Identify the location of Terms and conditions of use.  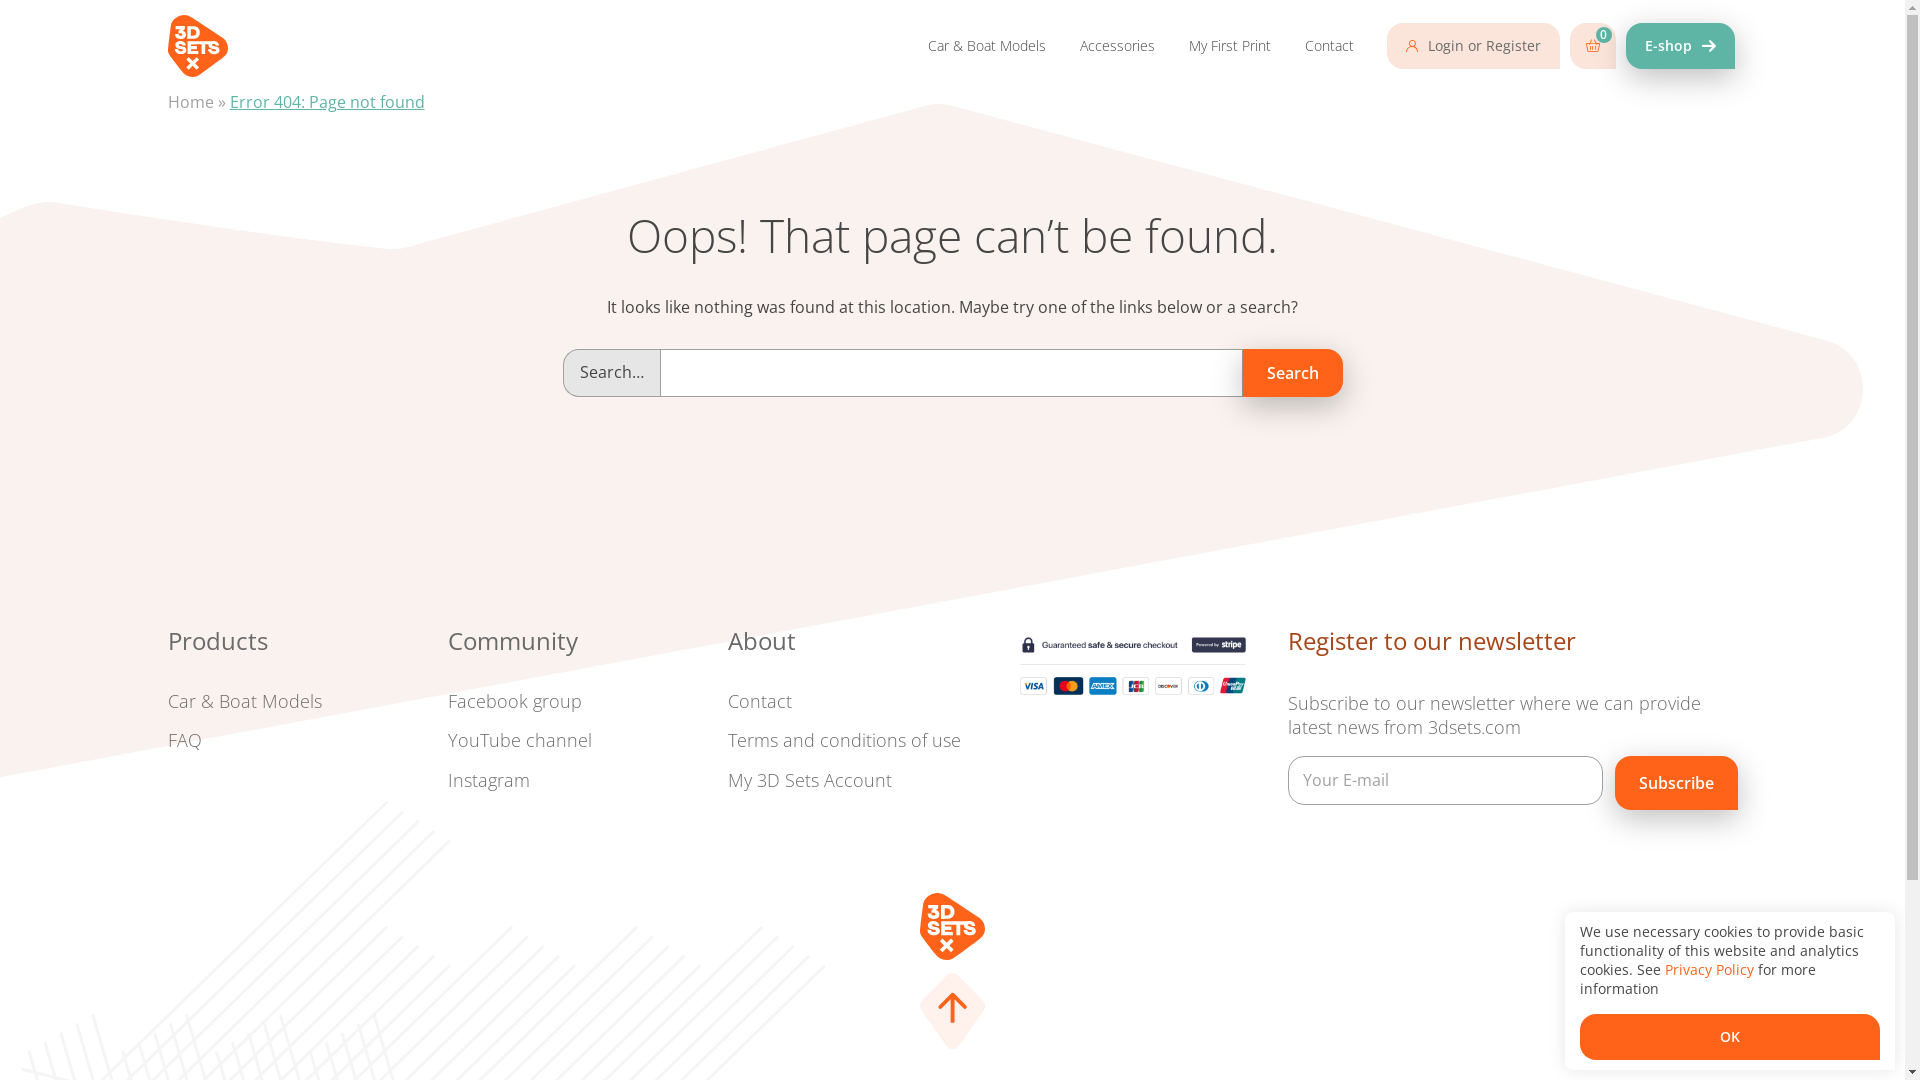
(844, 740).